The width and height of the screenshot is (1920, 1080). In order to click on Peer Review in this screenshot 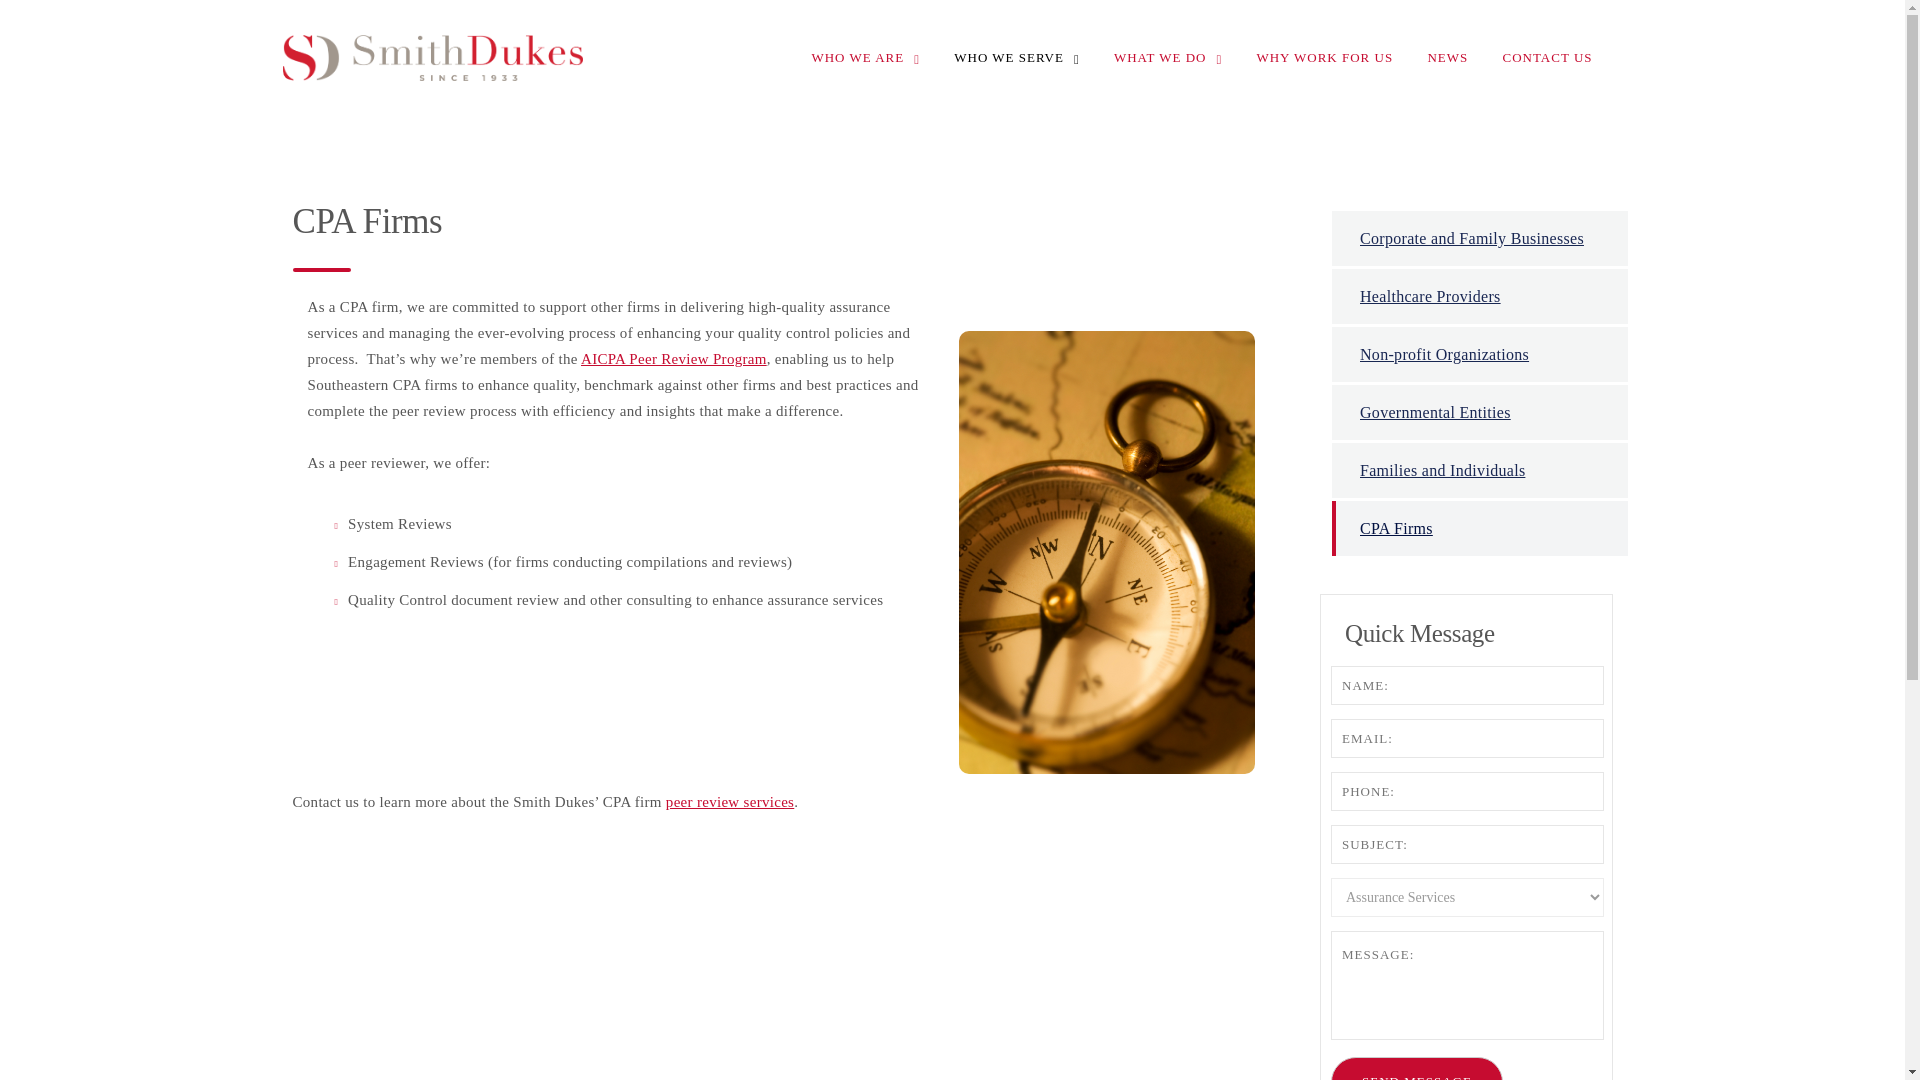, I will do `click(730, 802)`.